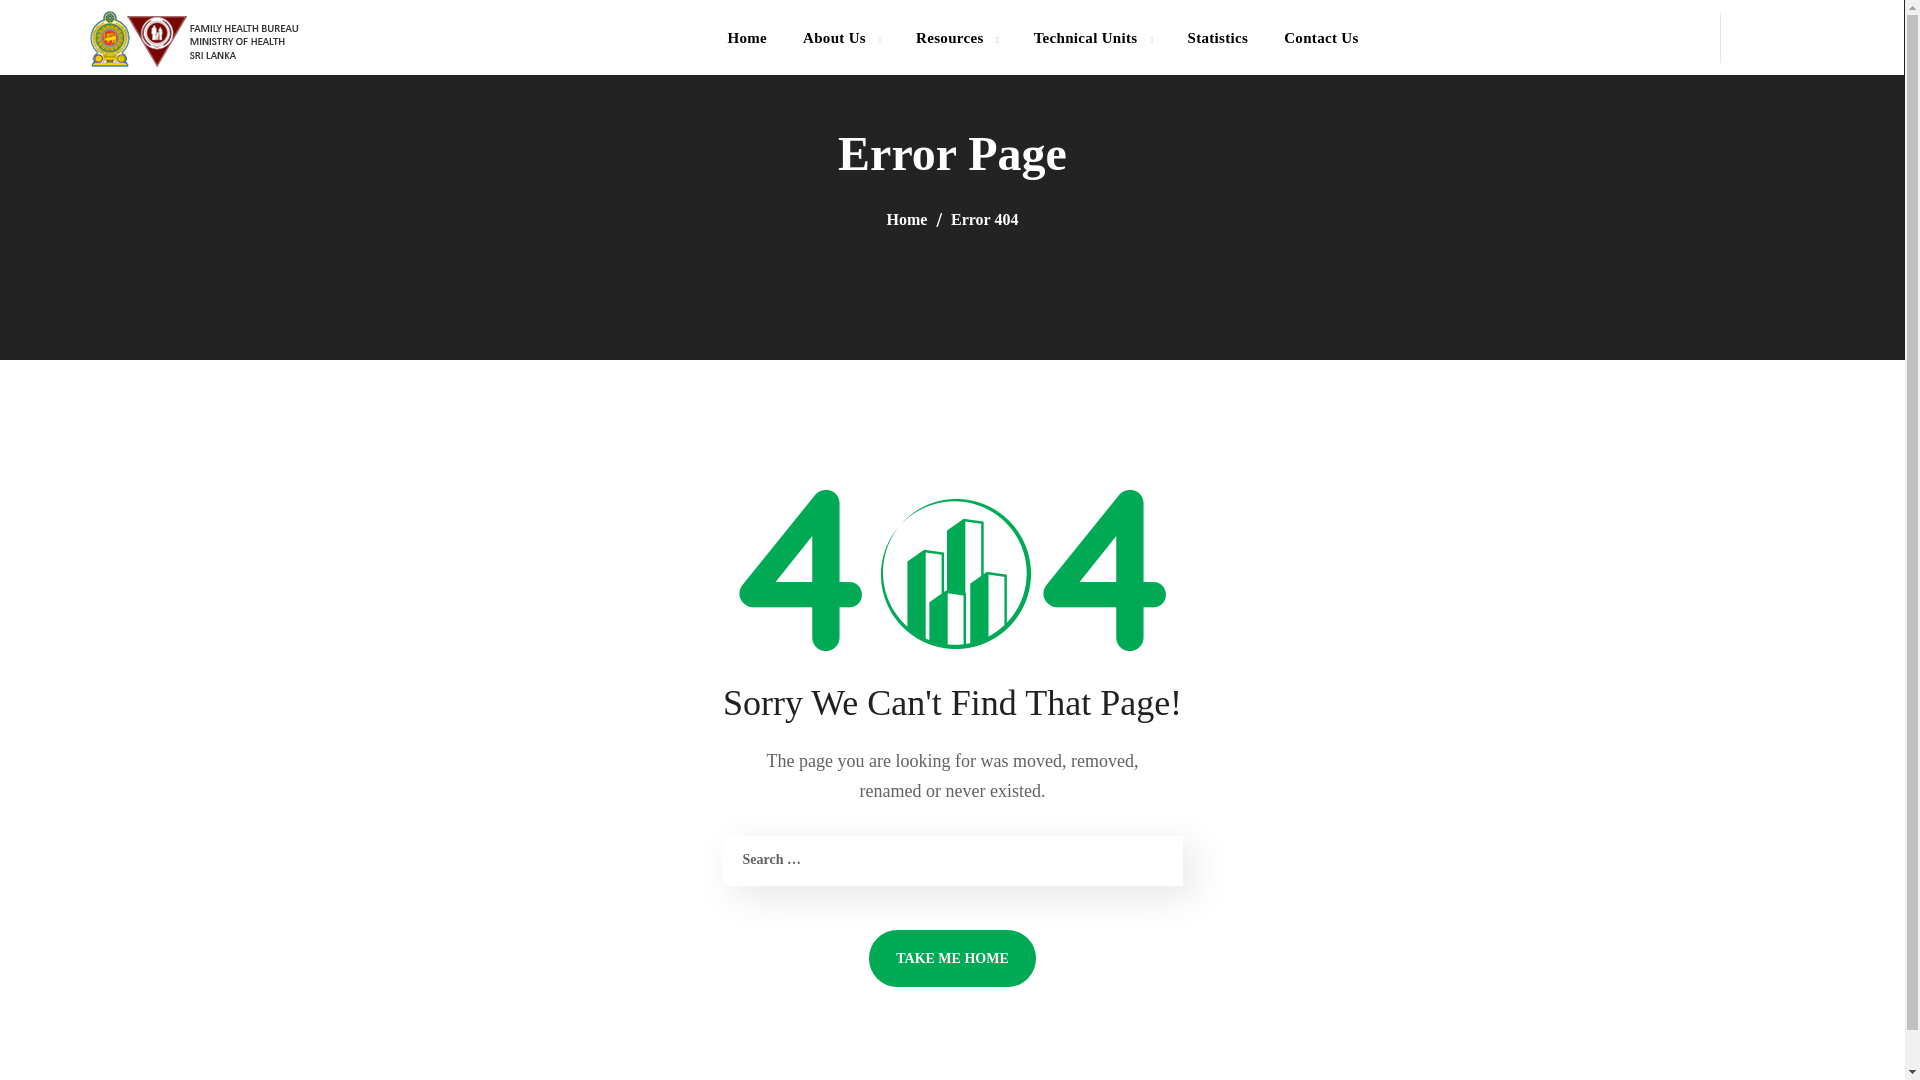  What do you see at coordinates (1320, 37) in the screenshot?
I see `Contact Us` at bounding box center [1320, 37].